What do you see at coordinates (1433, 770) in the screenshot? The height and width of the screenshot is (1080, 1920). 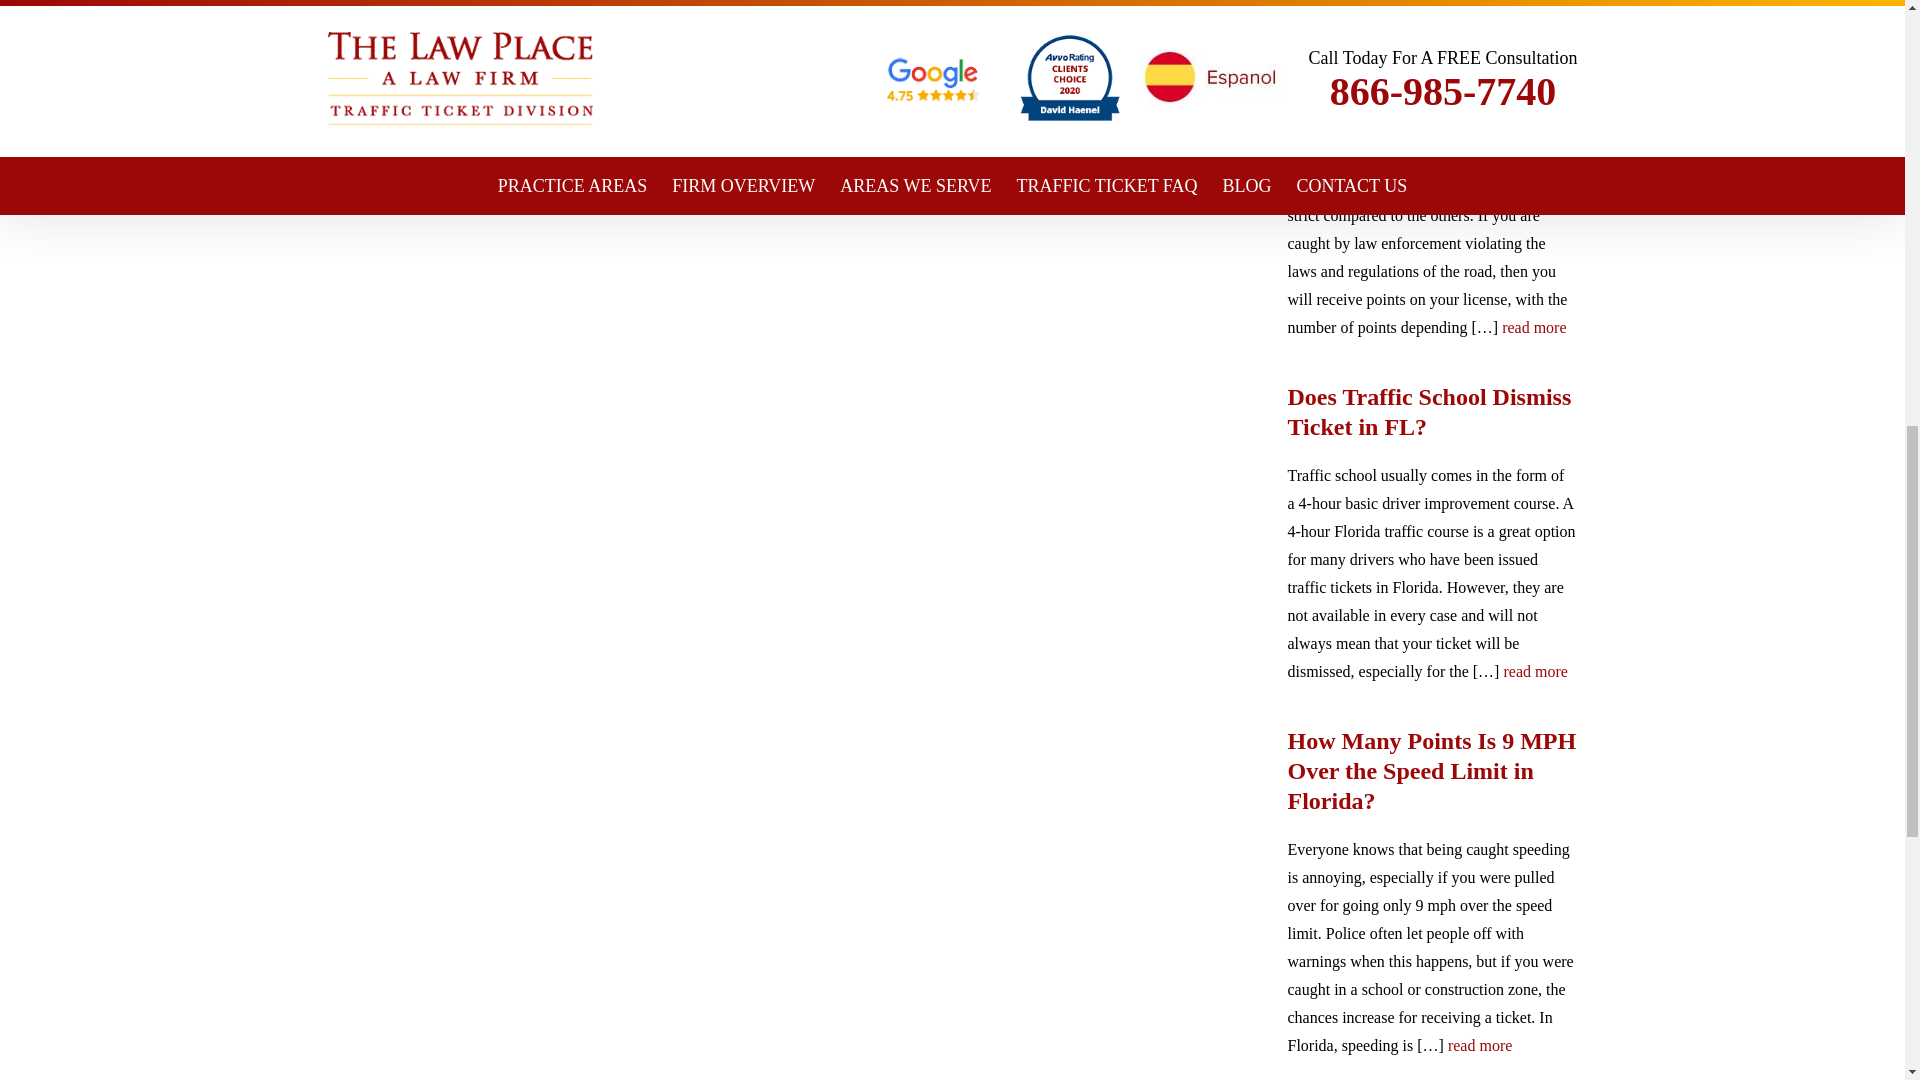 I see `How Many Points Is 9 MPH Over the Speed Limit in Florida?` at bounding box center [1433, 770].